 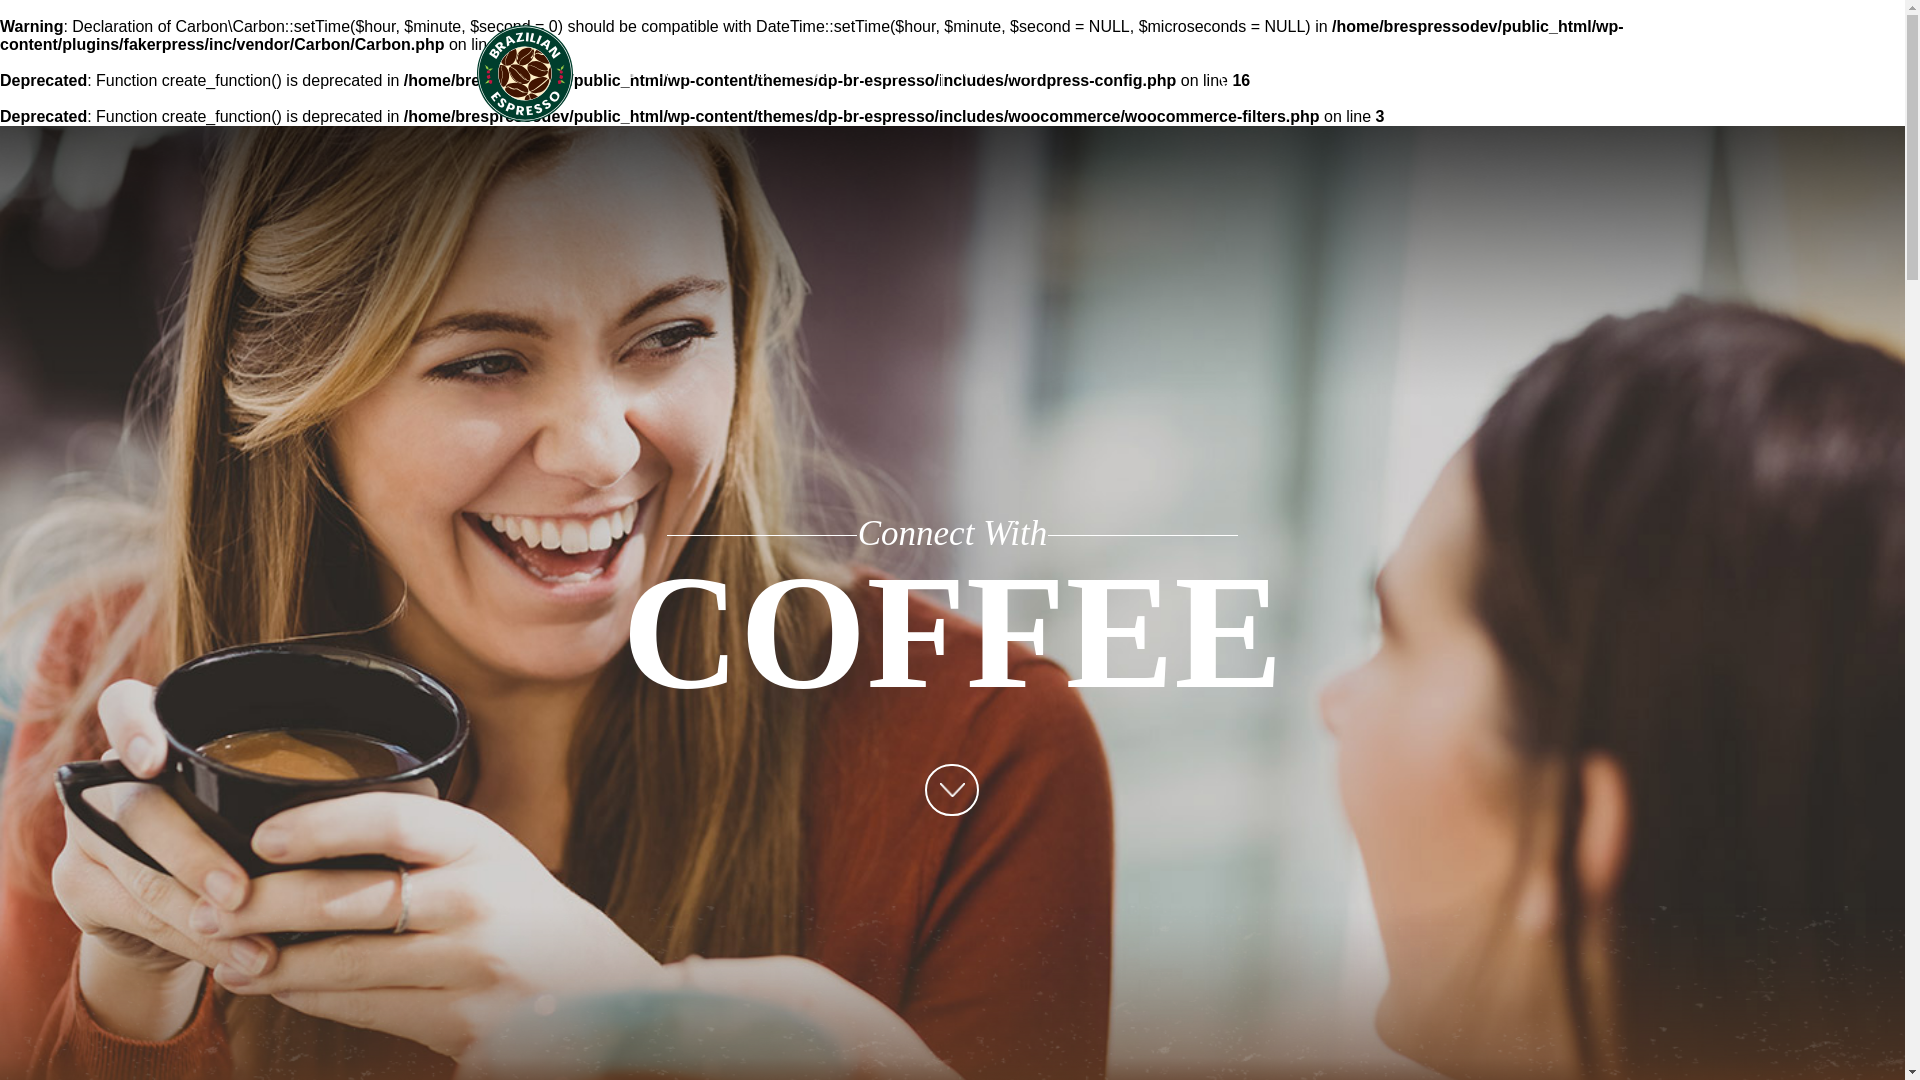 I want to click on 0, so click(x=1272, y=72).